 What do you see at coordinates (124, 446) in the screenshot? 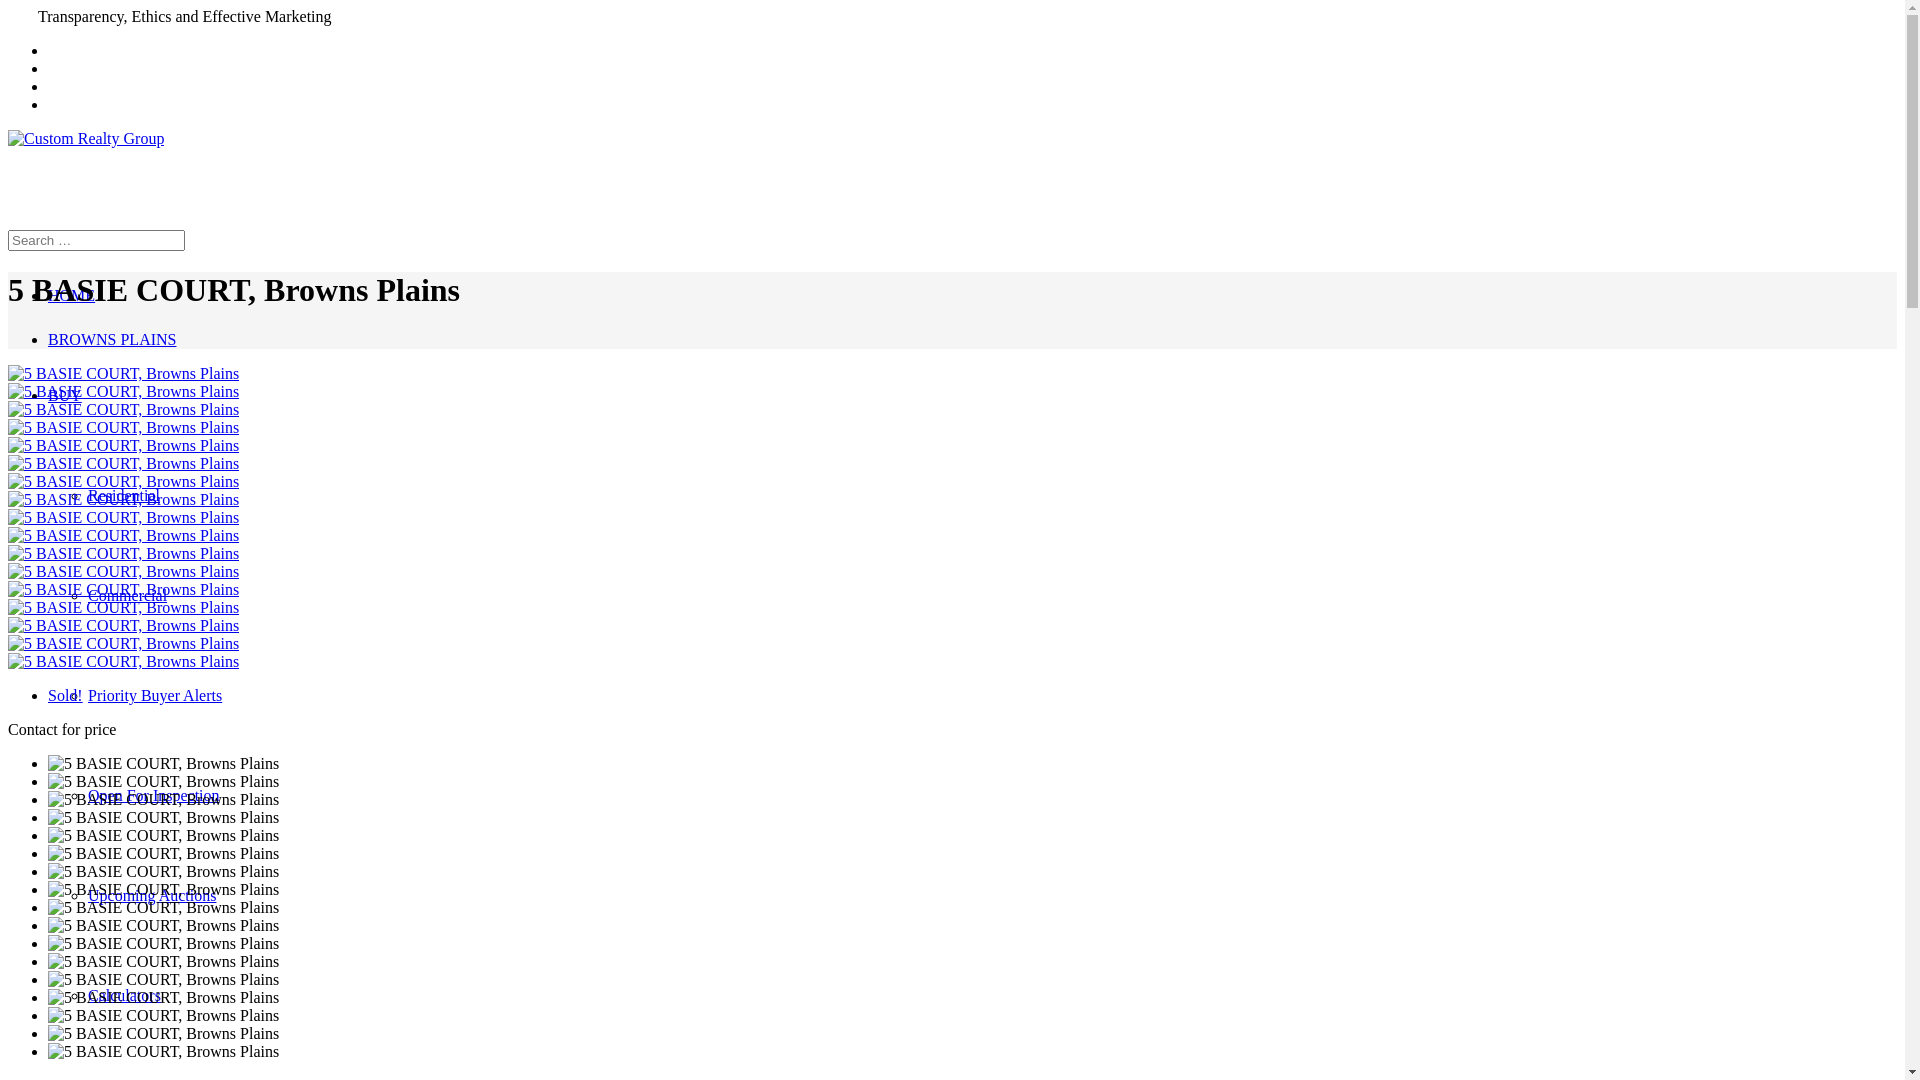
I see `5 BASIE COURT, Browns Plains` at bounding box center [124, 446].